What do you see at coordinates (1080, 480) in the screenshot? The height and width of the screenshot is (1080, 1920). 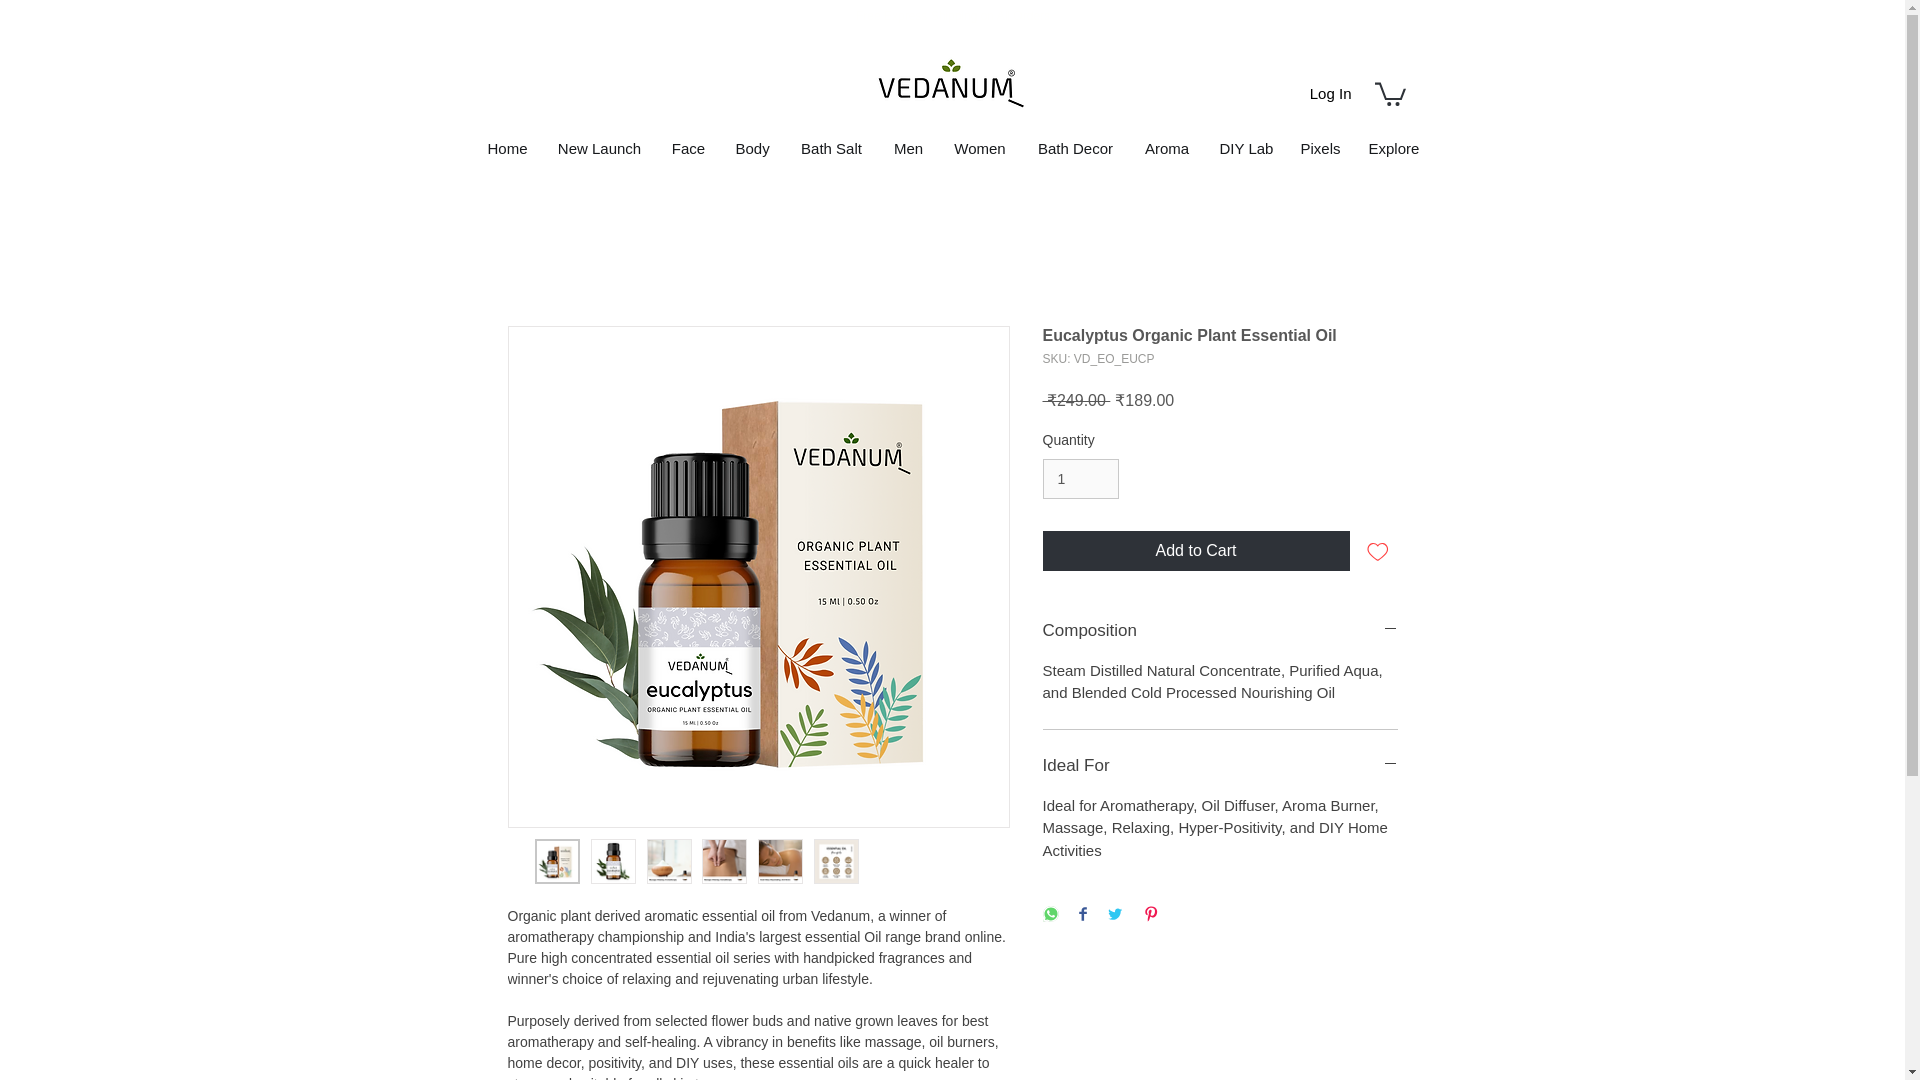 I see `1` at bounding box center [1080, 480].